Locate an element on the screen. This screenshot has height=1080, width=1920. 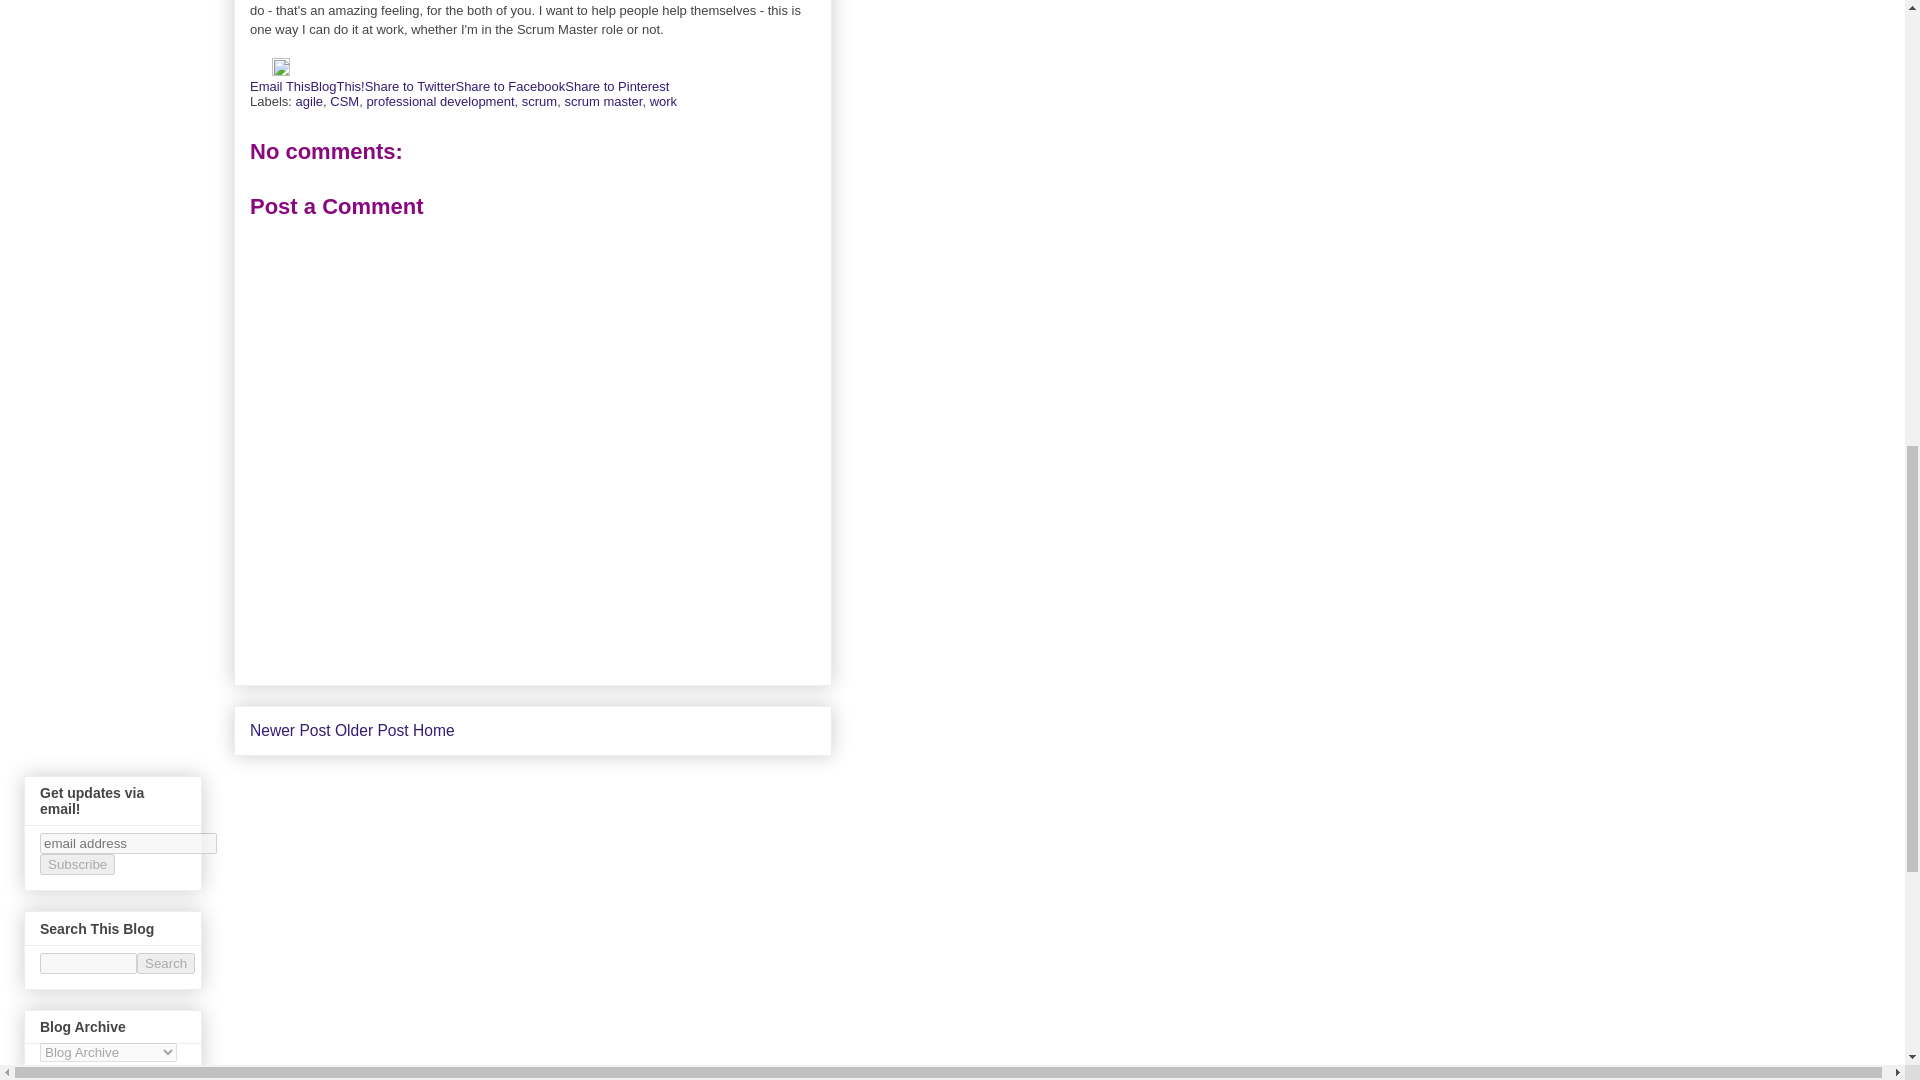
Edit Post is located at coordinates (280, 70).